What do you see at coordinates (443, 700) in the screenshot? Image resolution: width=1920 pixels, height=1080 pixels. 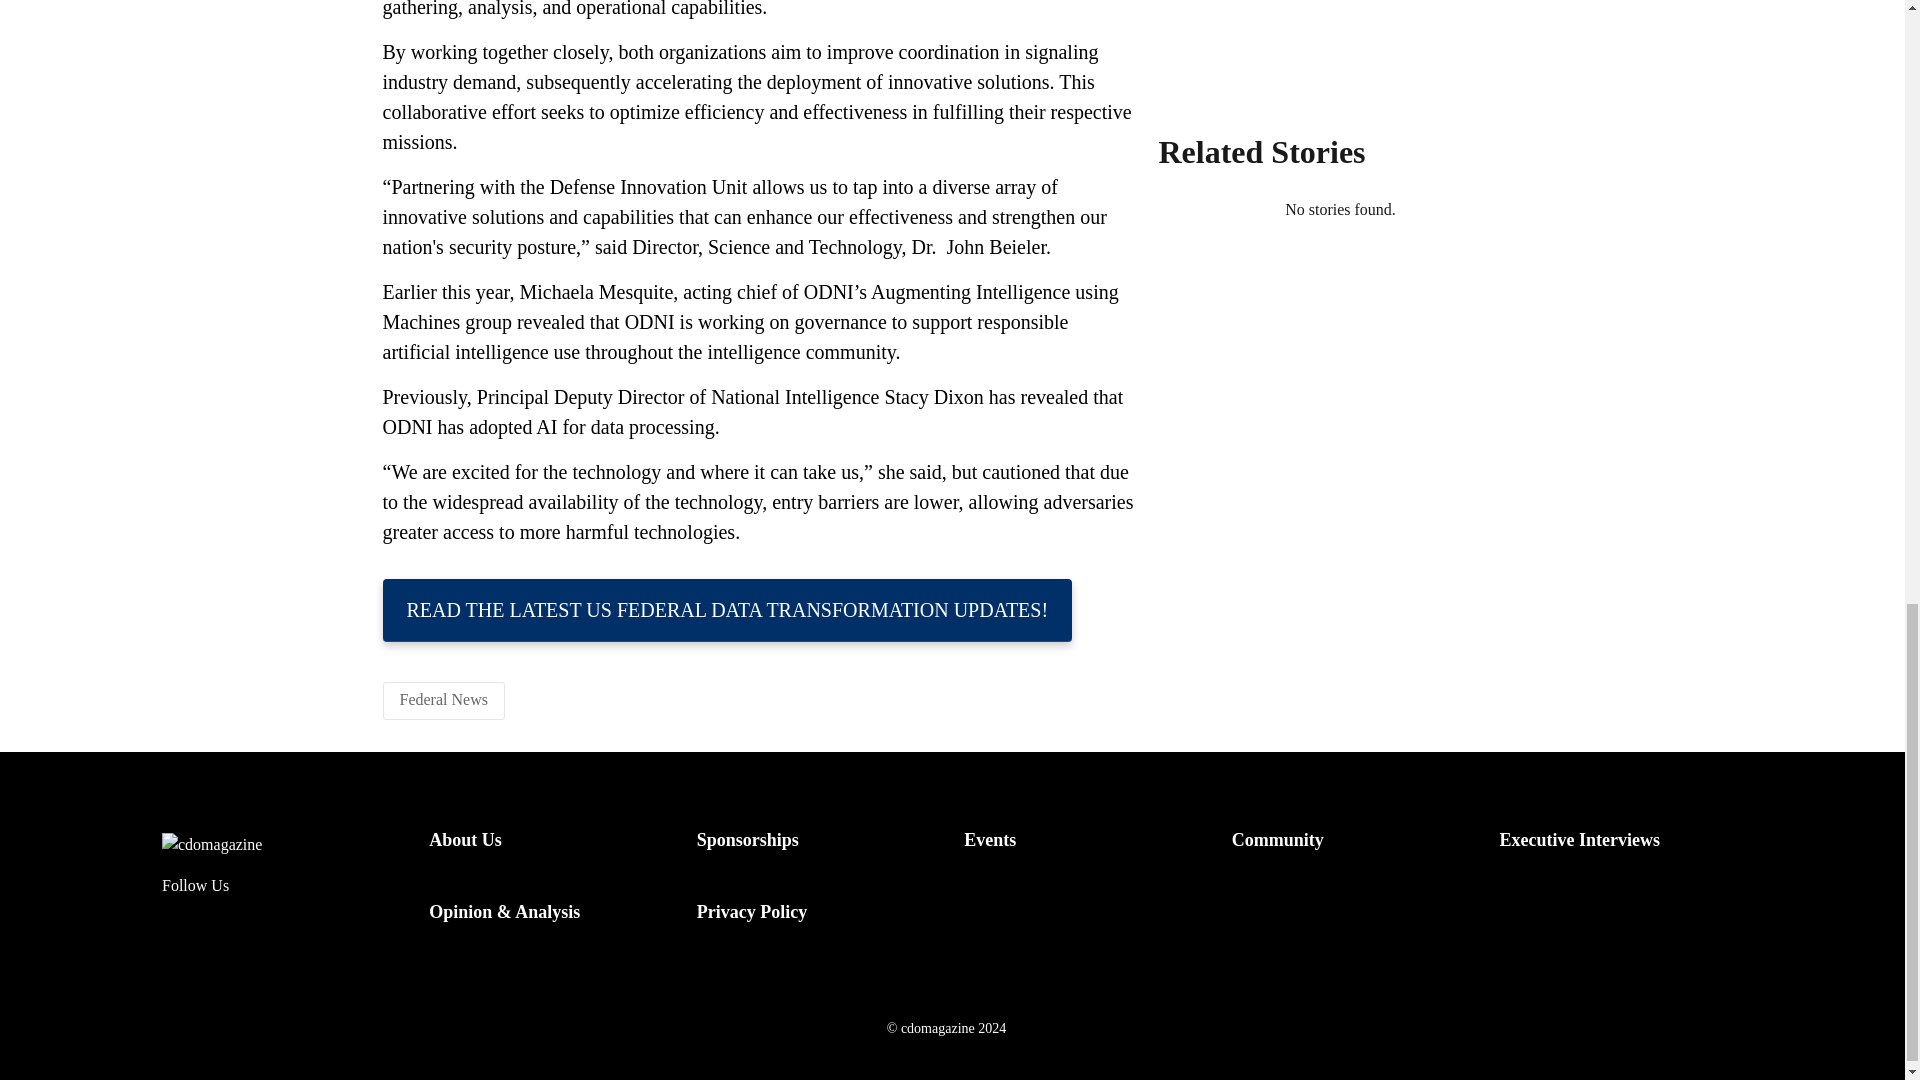 I see `Federal News` at bounding box center [443, 700].